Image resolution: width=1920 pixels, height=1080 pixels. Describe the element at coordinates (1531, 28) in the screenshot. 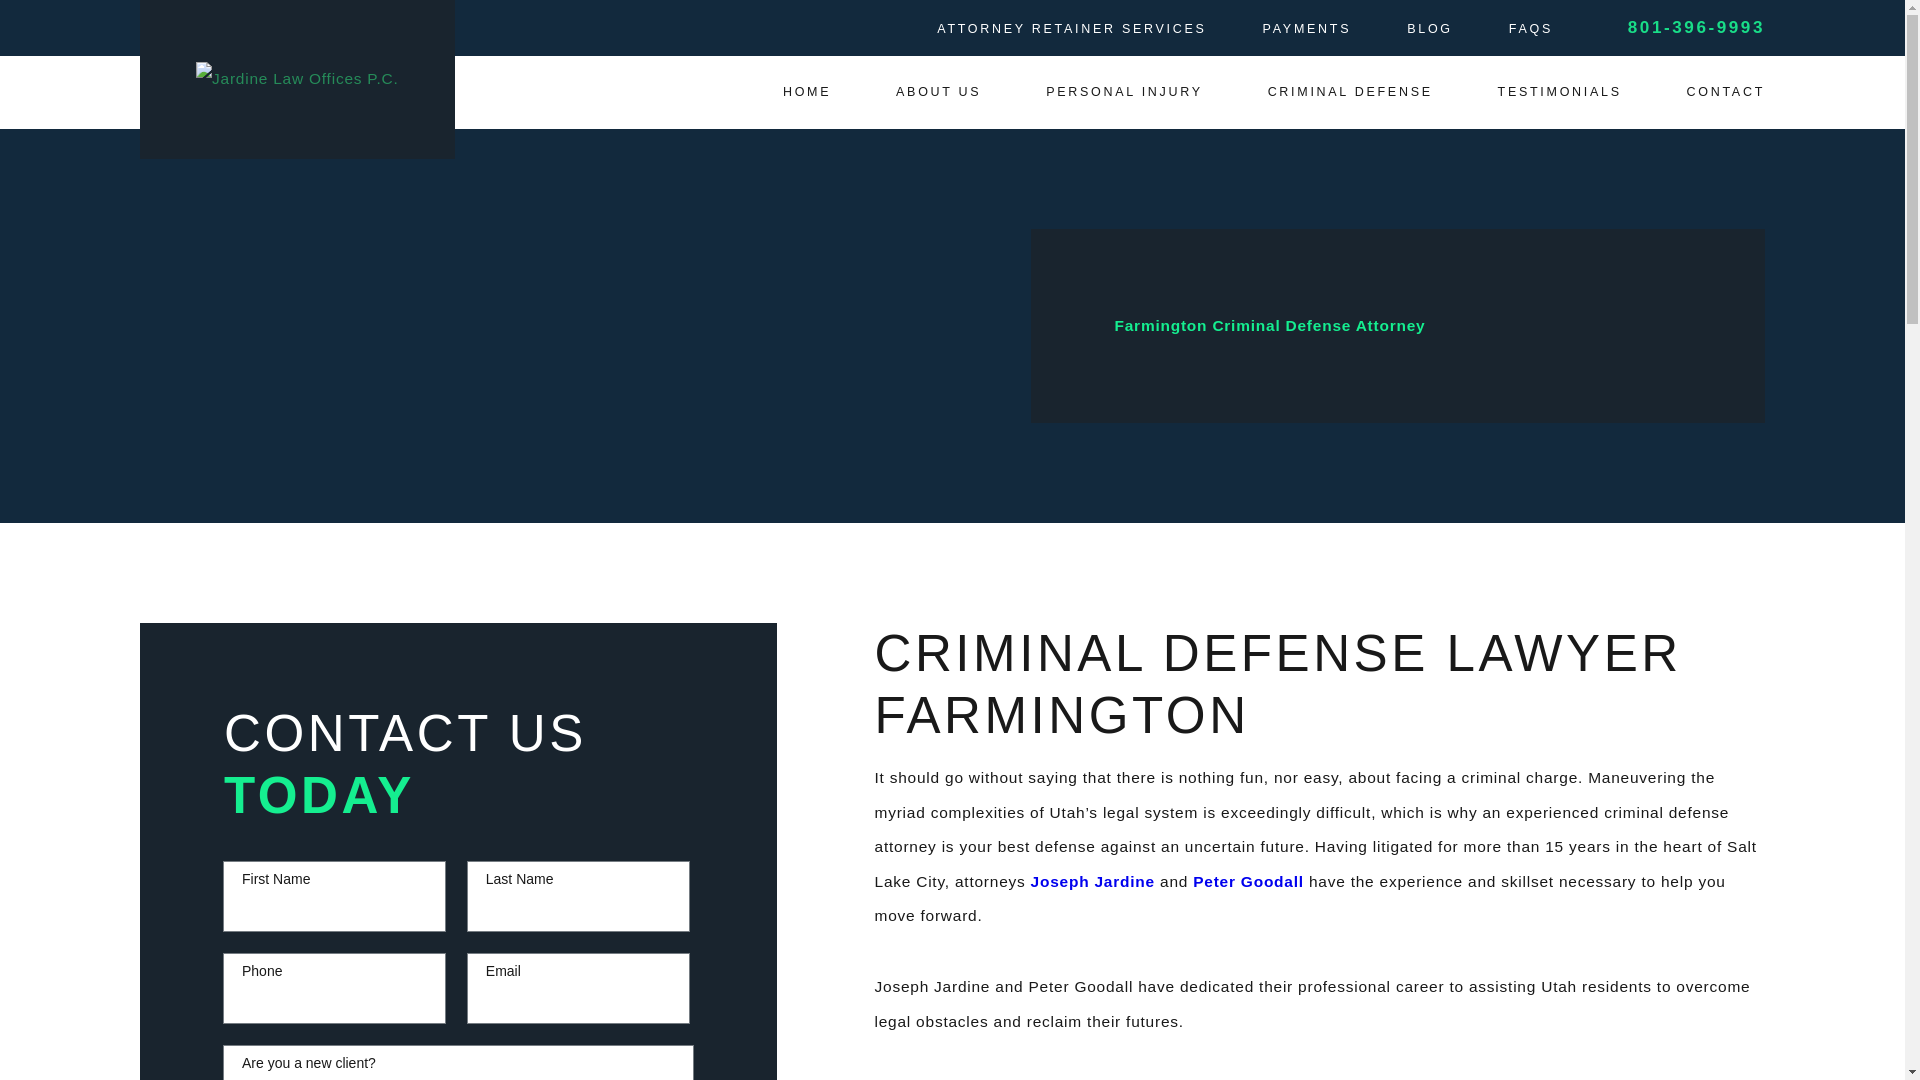

I see `FAQS` at that location.